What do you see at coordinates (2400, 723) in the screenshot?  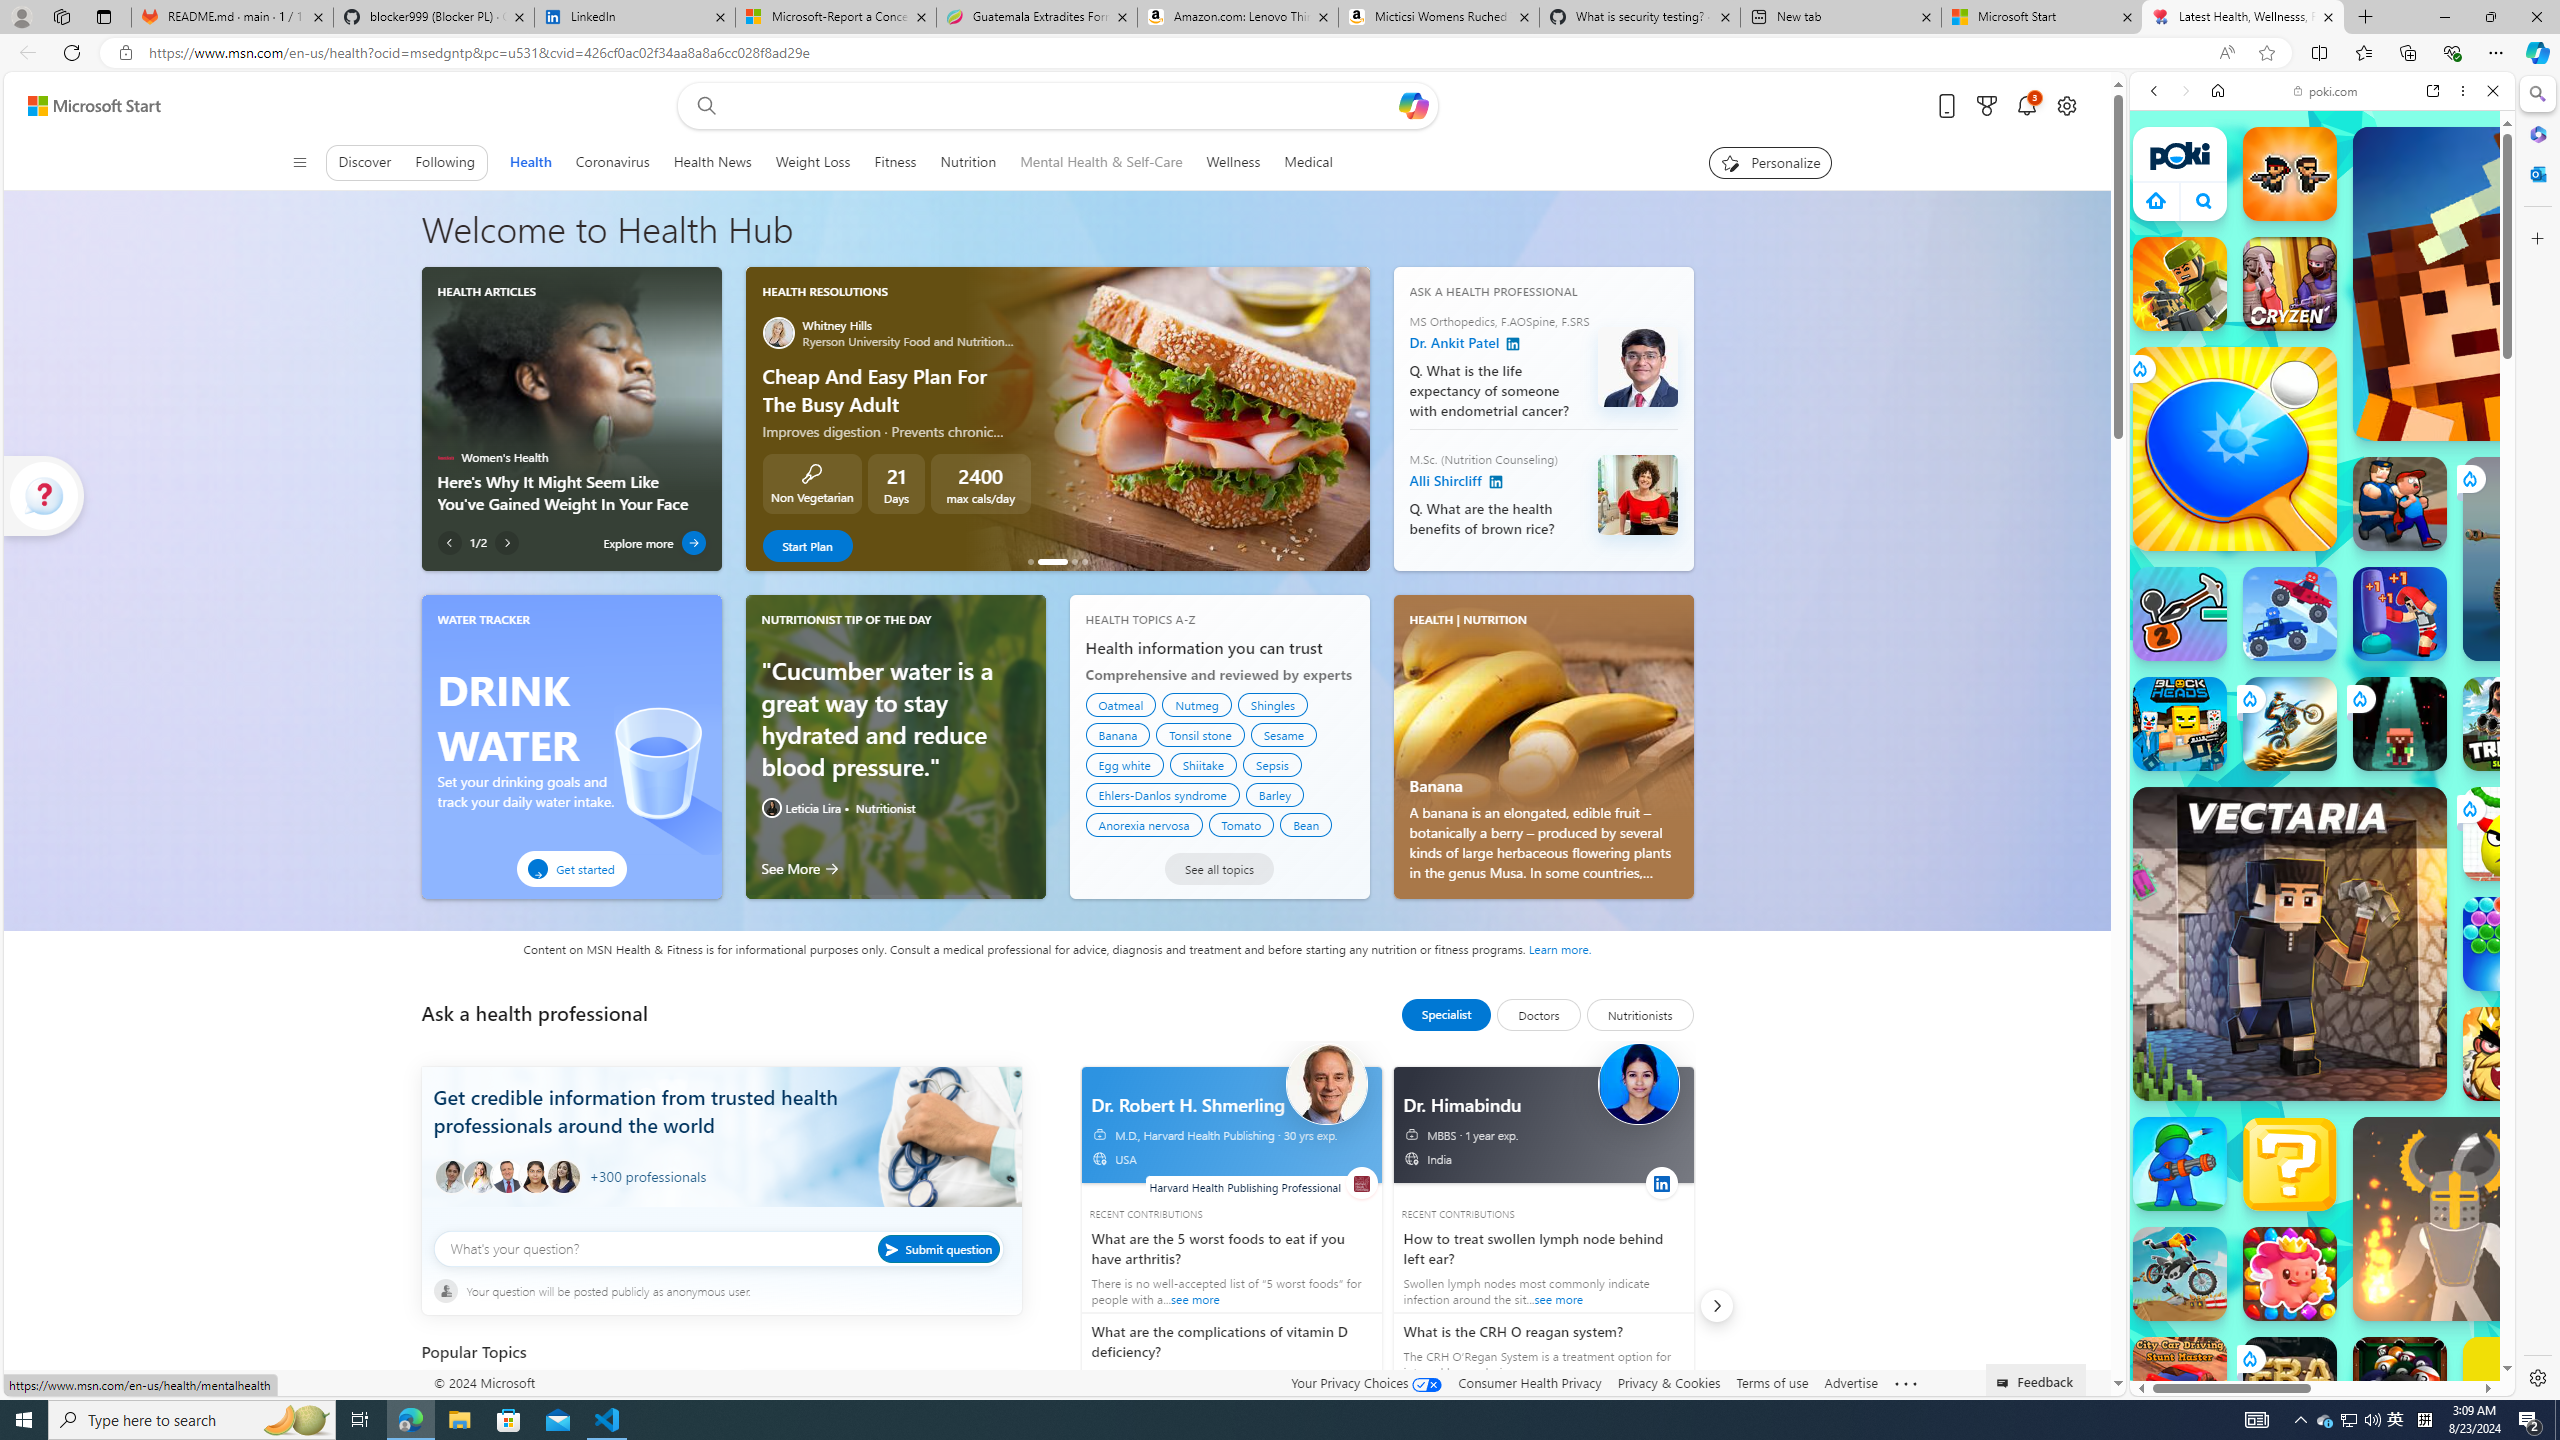 I see `Quivershot` at bounding box center [2400, 723].